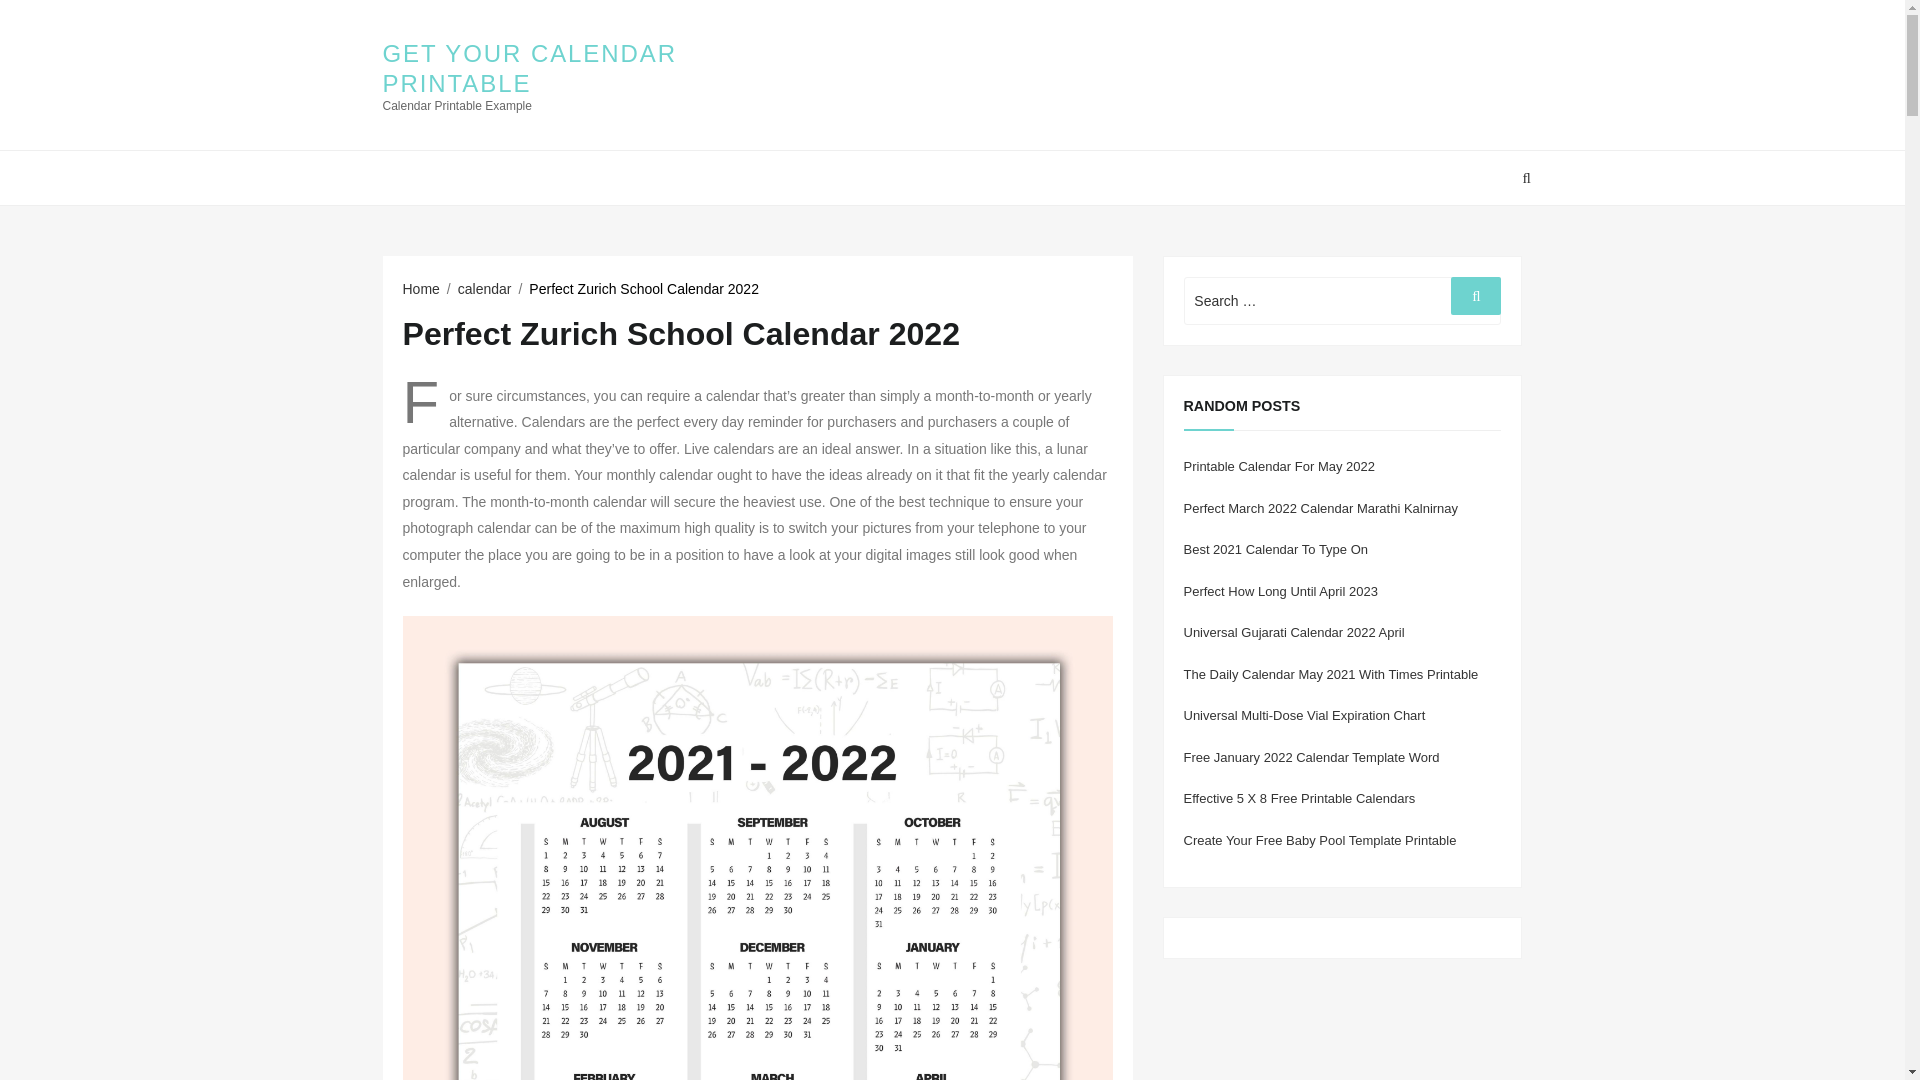 Image resolution: width=1920 pixels, height=1080 pixels. I want to click on GET YOUR CALENDAR PRINTABLE, so click(528, 68).